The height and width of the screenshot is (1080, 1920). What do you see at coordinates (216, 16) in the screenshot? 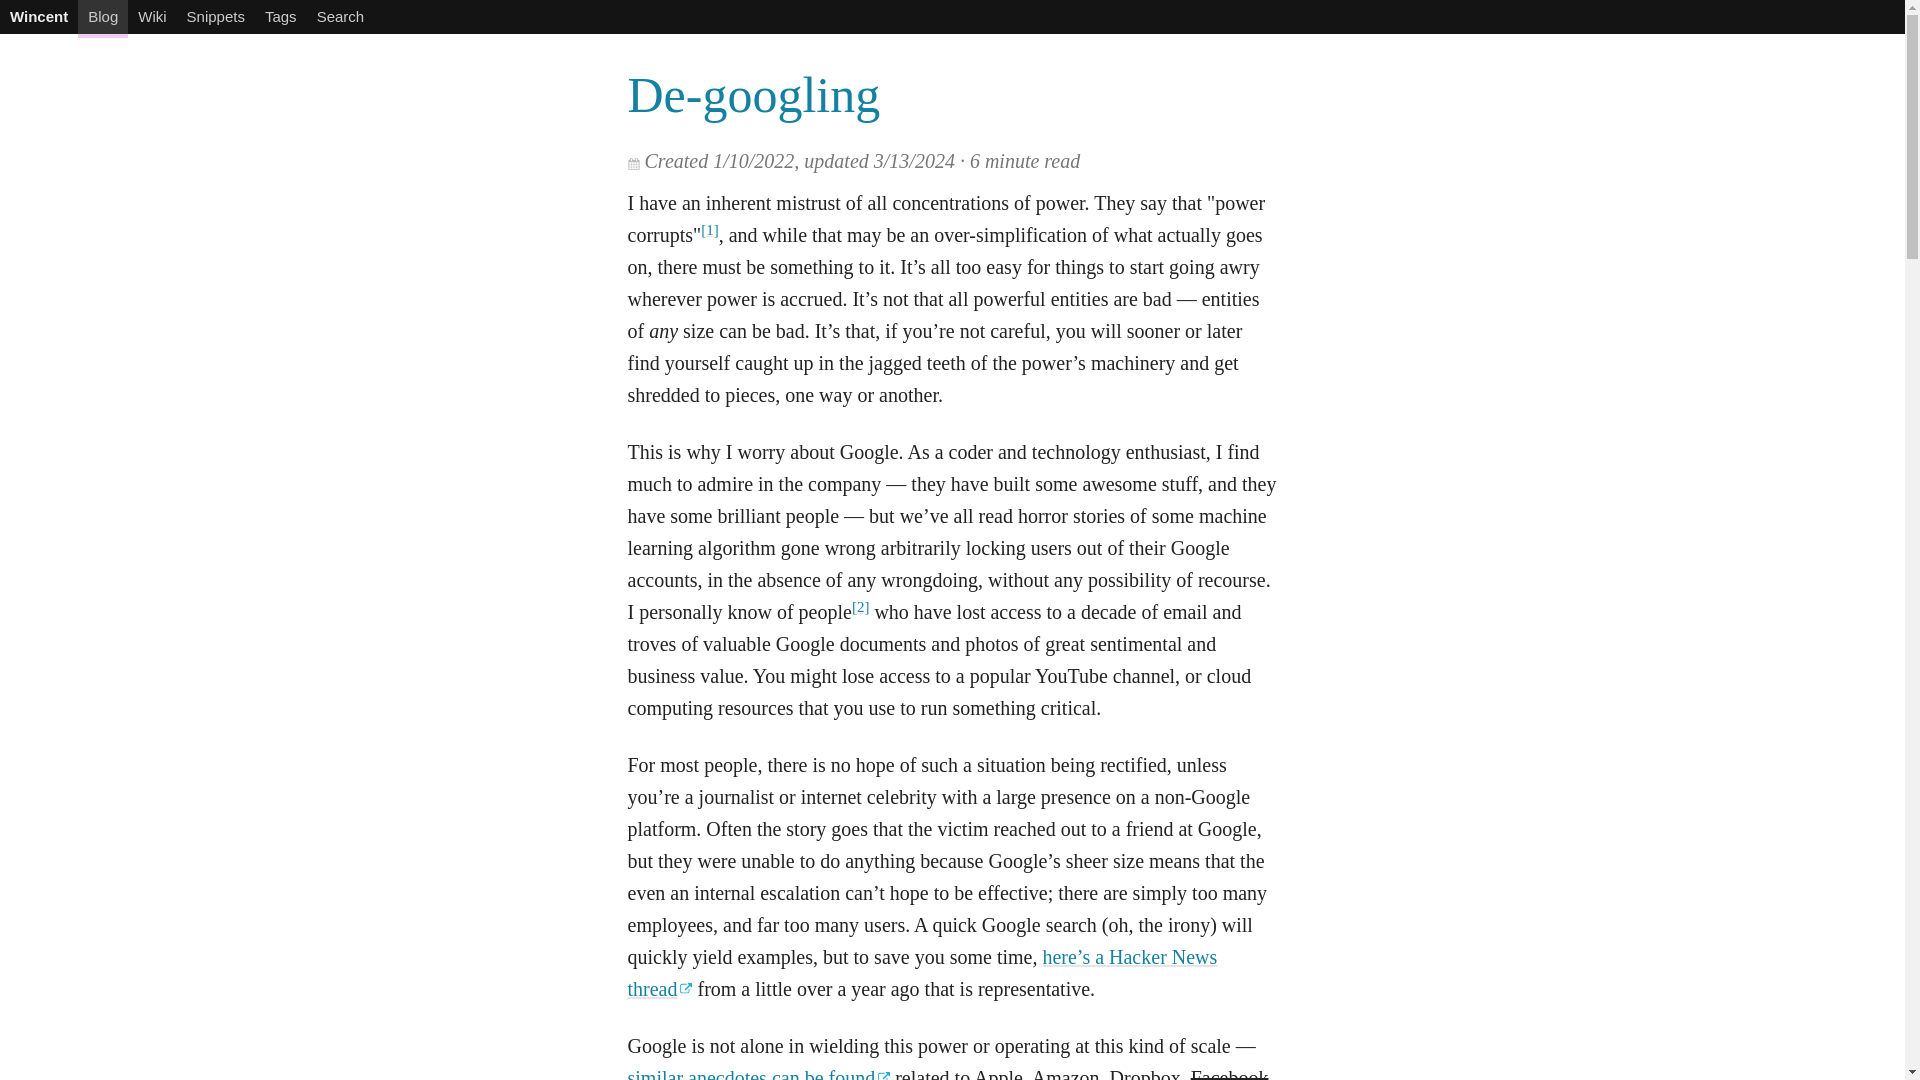
I see `Snippets` at bounding box center [216, 16].